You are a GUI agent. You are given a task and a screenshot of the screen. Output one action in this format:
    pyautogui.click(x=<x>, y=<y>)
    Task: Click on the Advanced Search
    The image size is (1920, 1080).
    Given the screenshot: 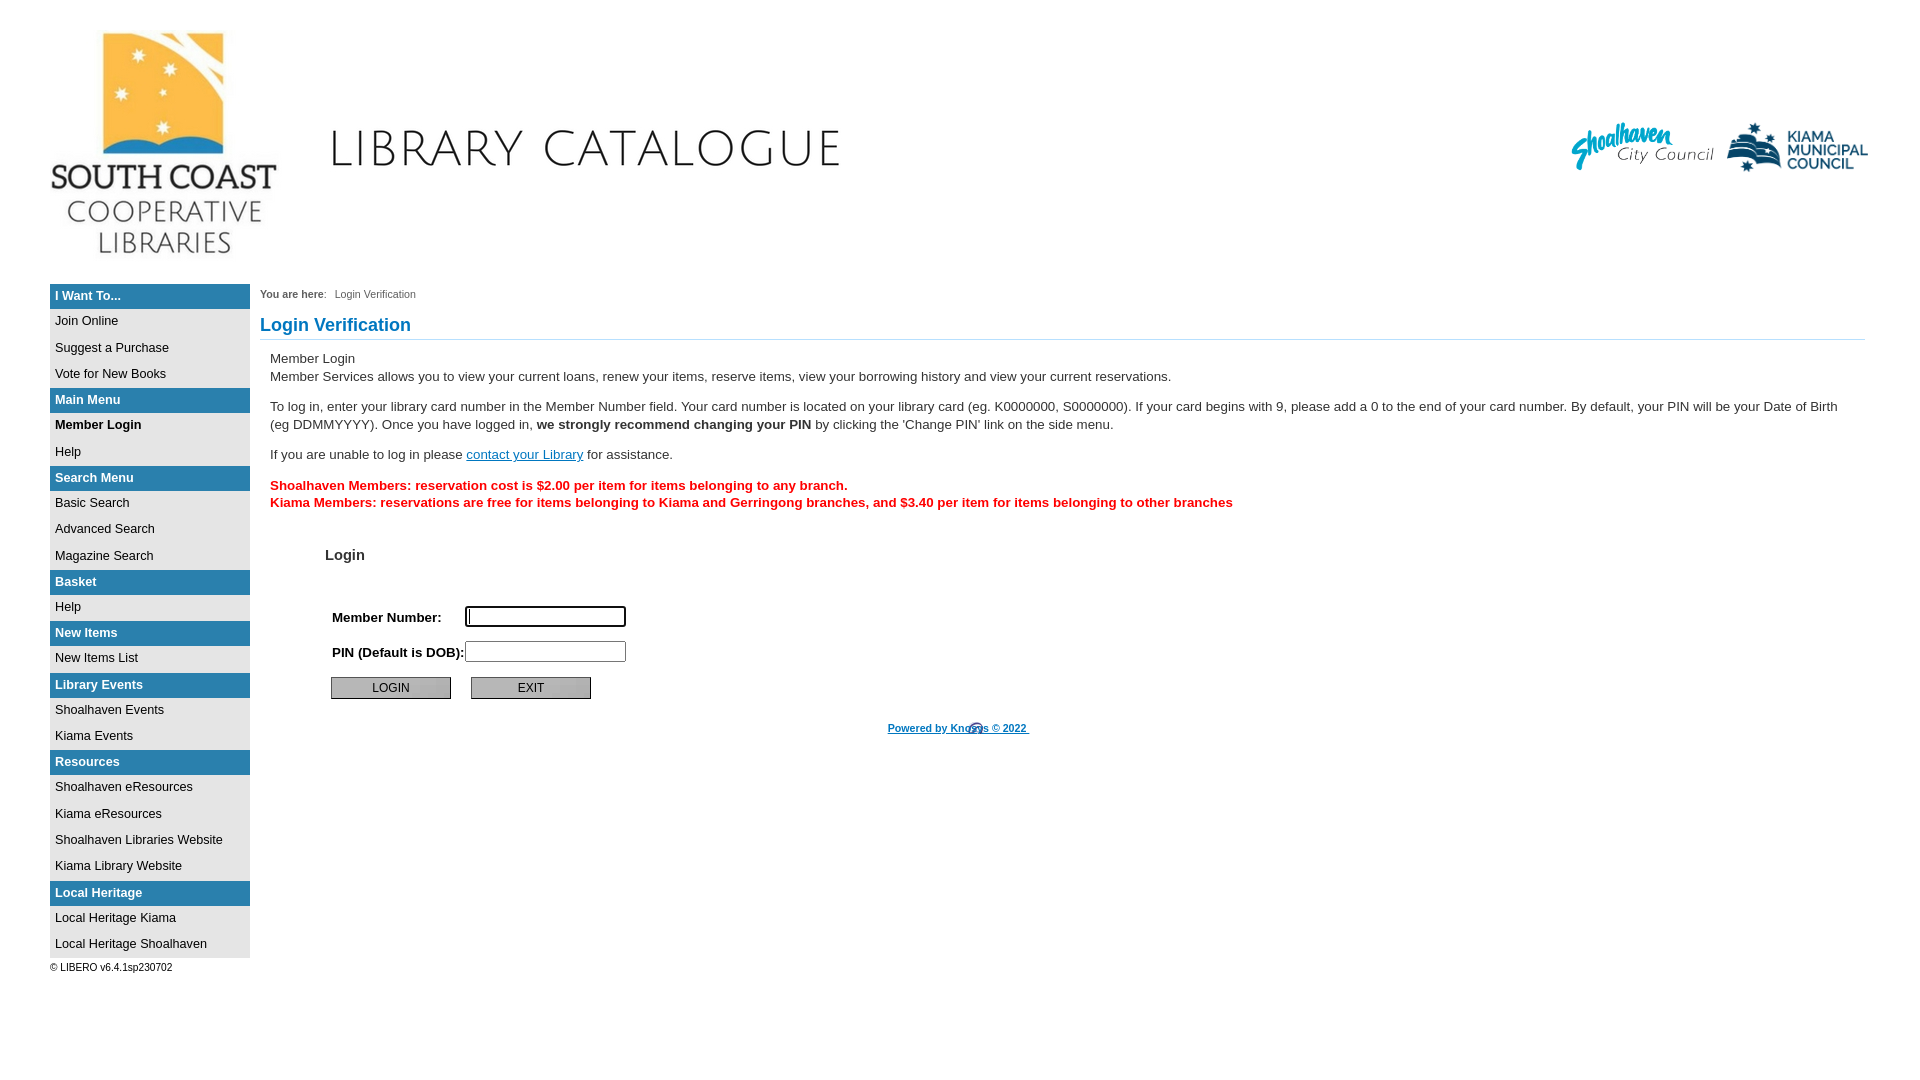 What is the action you would take?
    pyautogui.click(x=150, y=530)
    